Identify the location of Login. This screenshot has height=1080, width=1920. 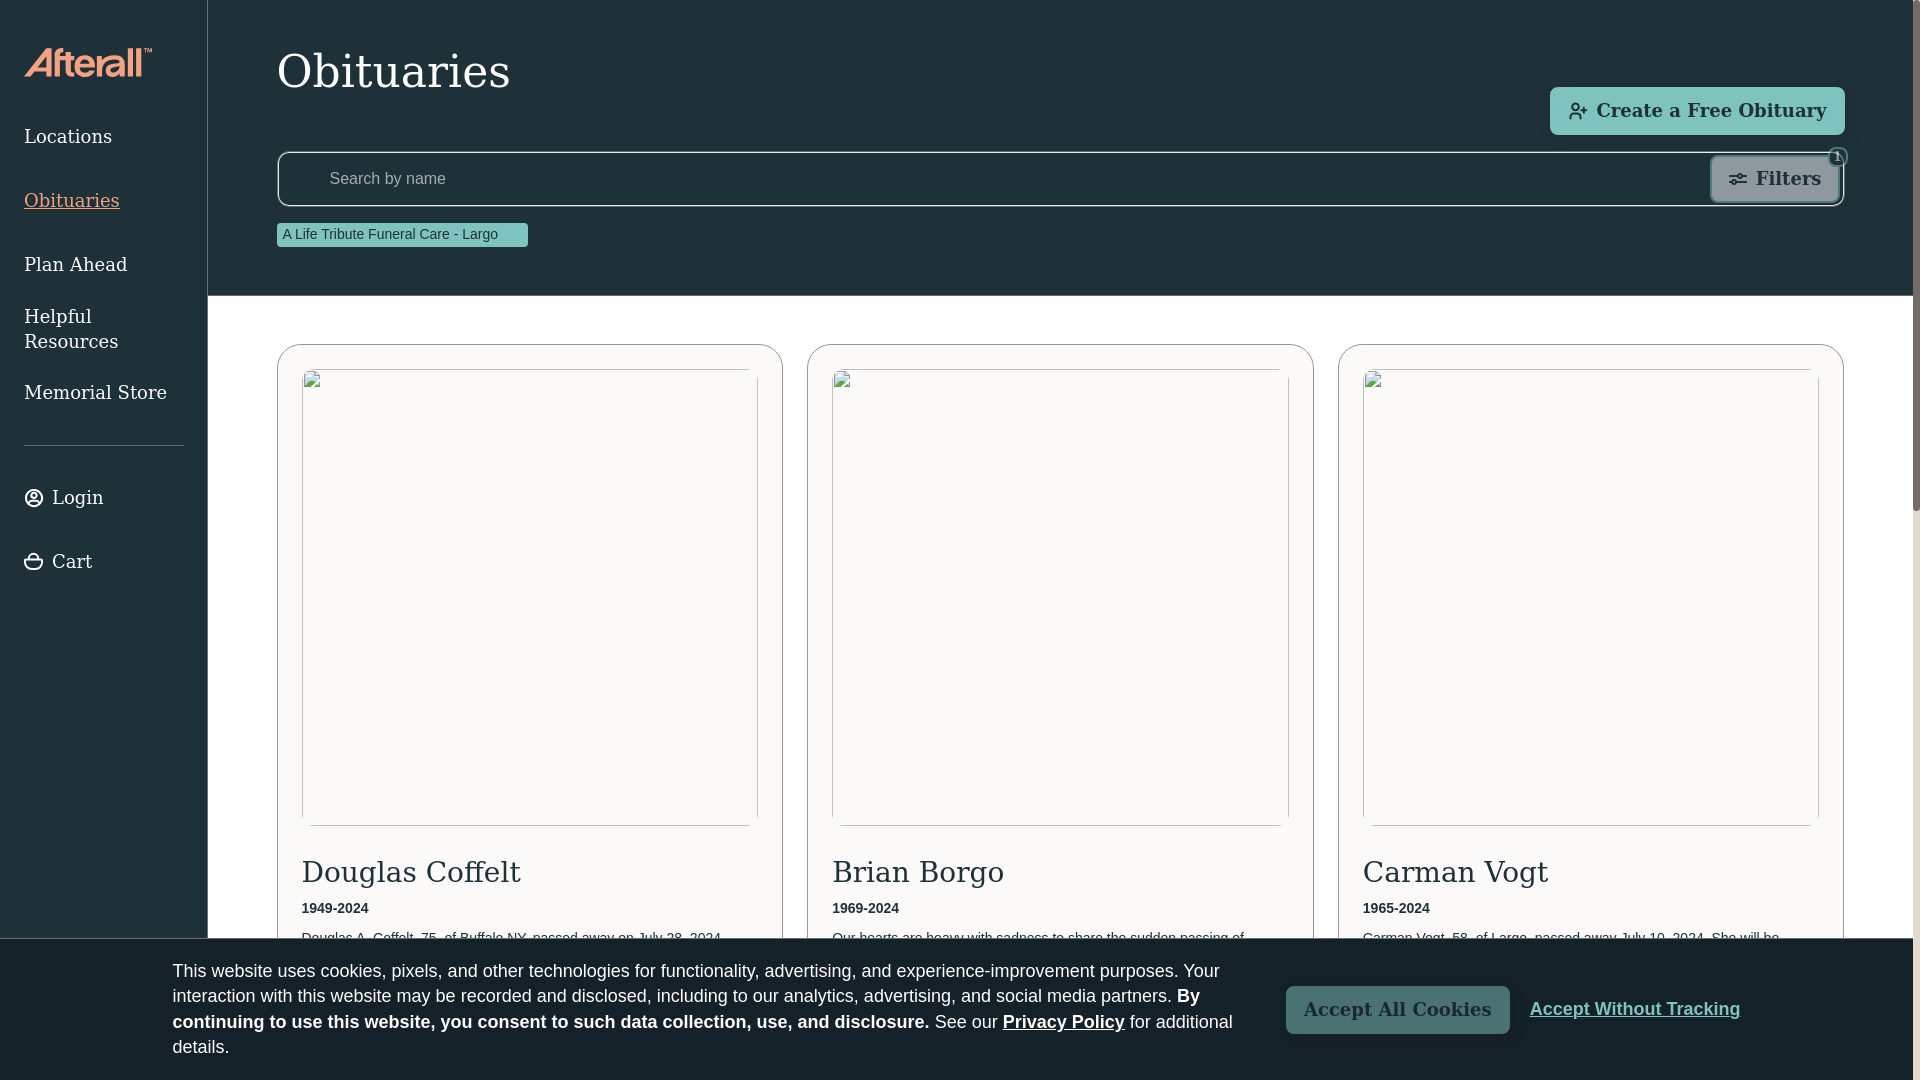
(1774, 179).